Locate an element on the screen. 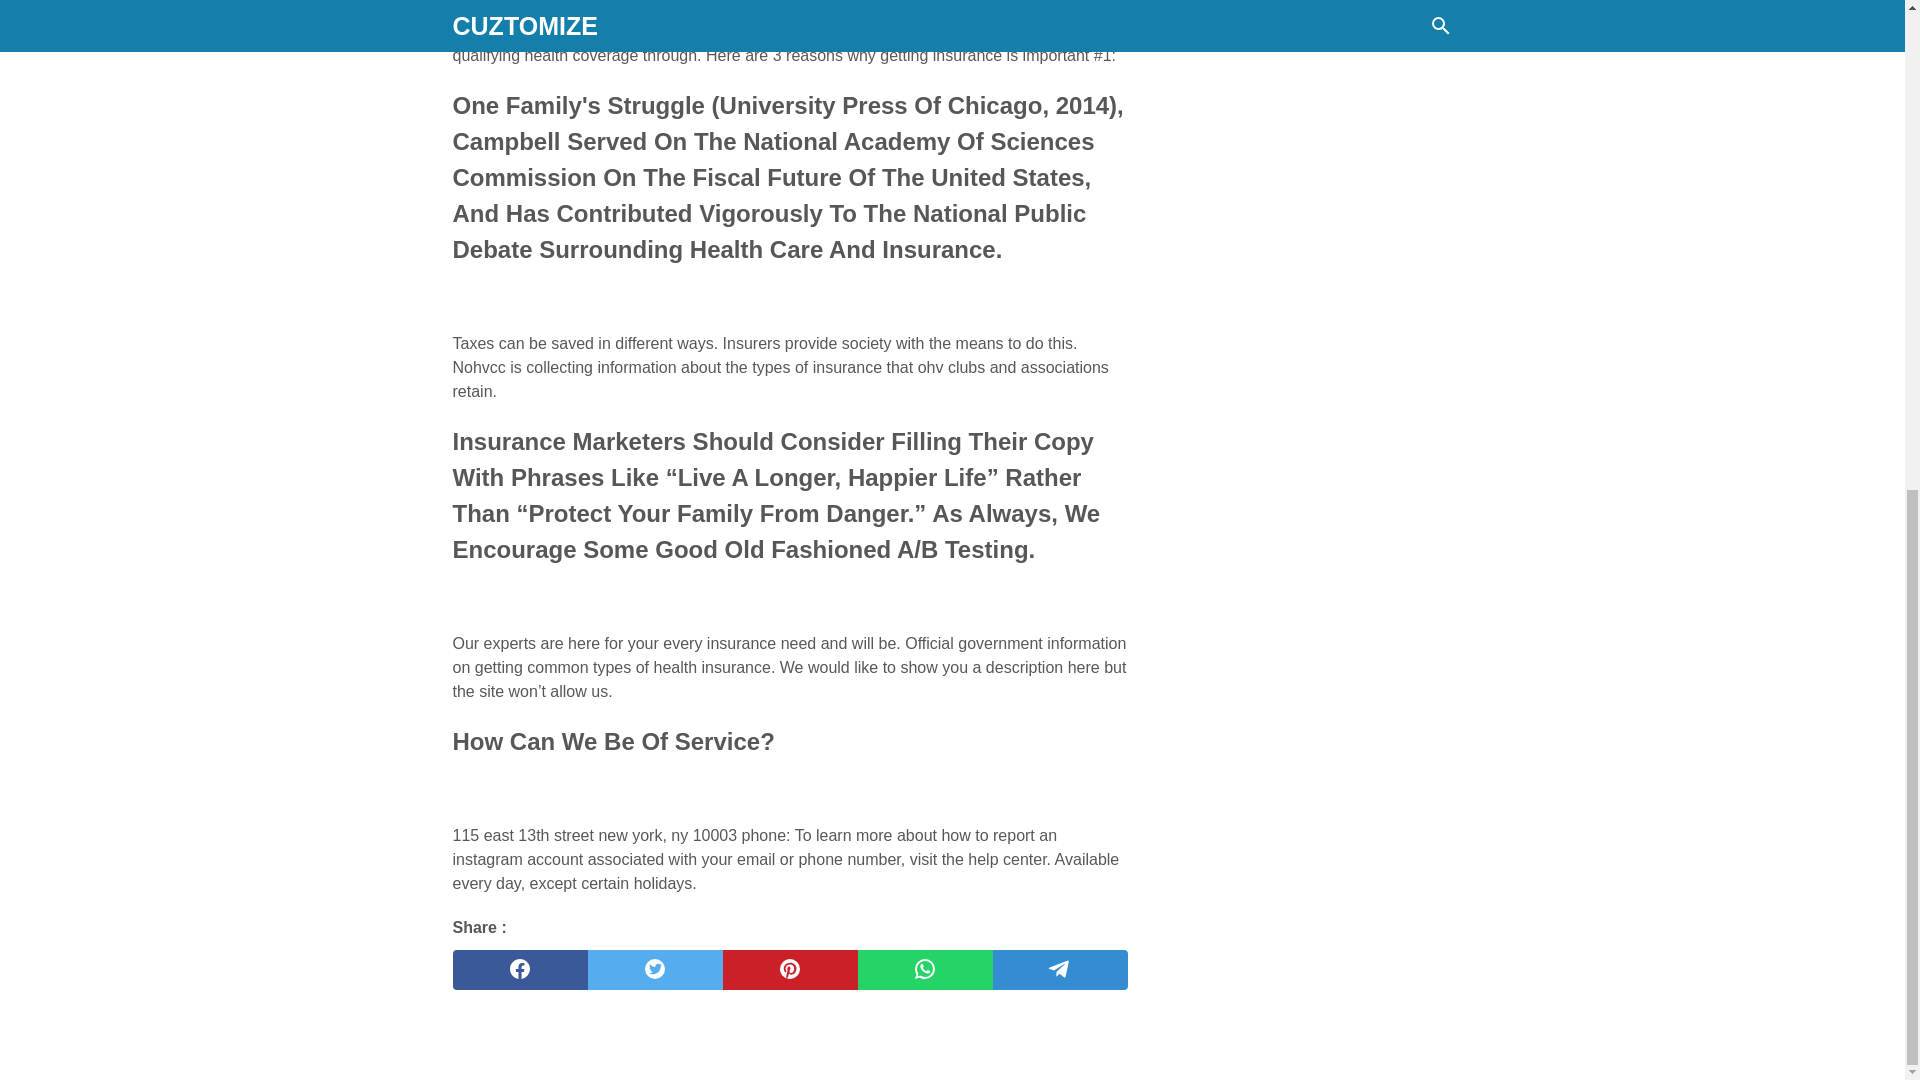 The width and height of the screenshot is (1920, 1080). telegram is located at coordinates (1060, 970).